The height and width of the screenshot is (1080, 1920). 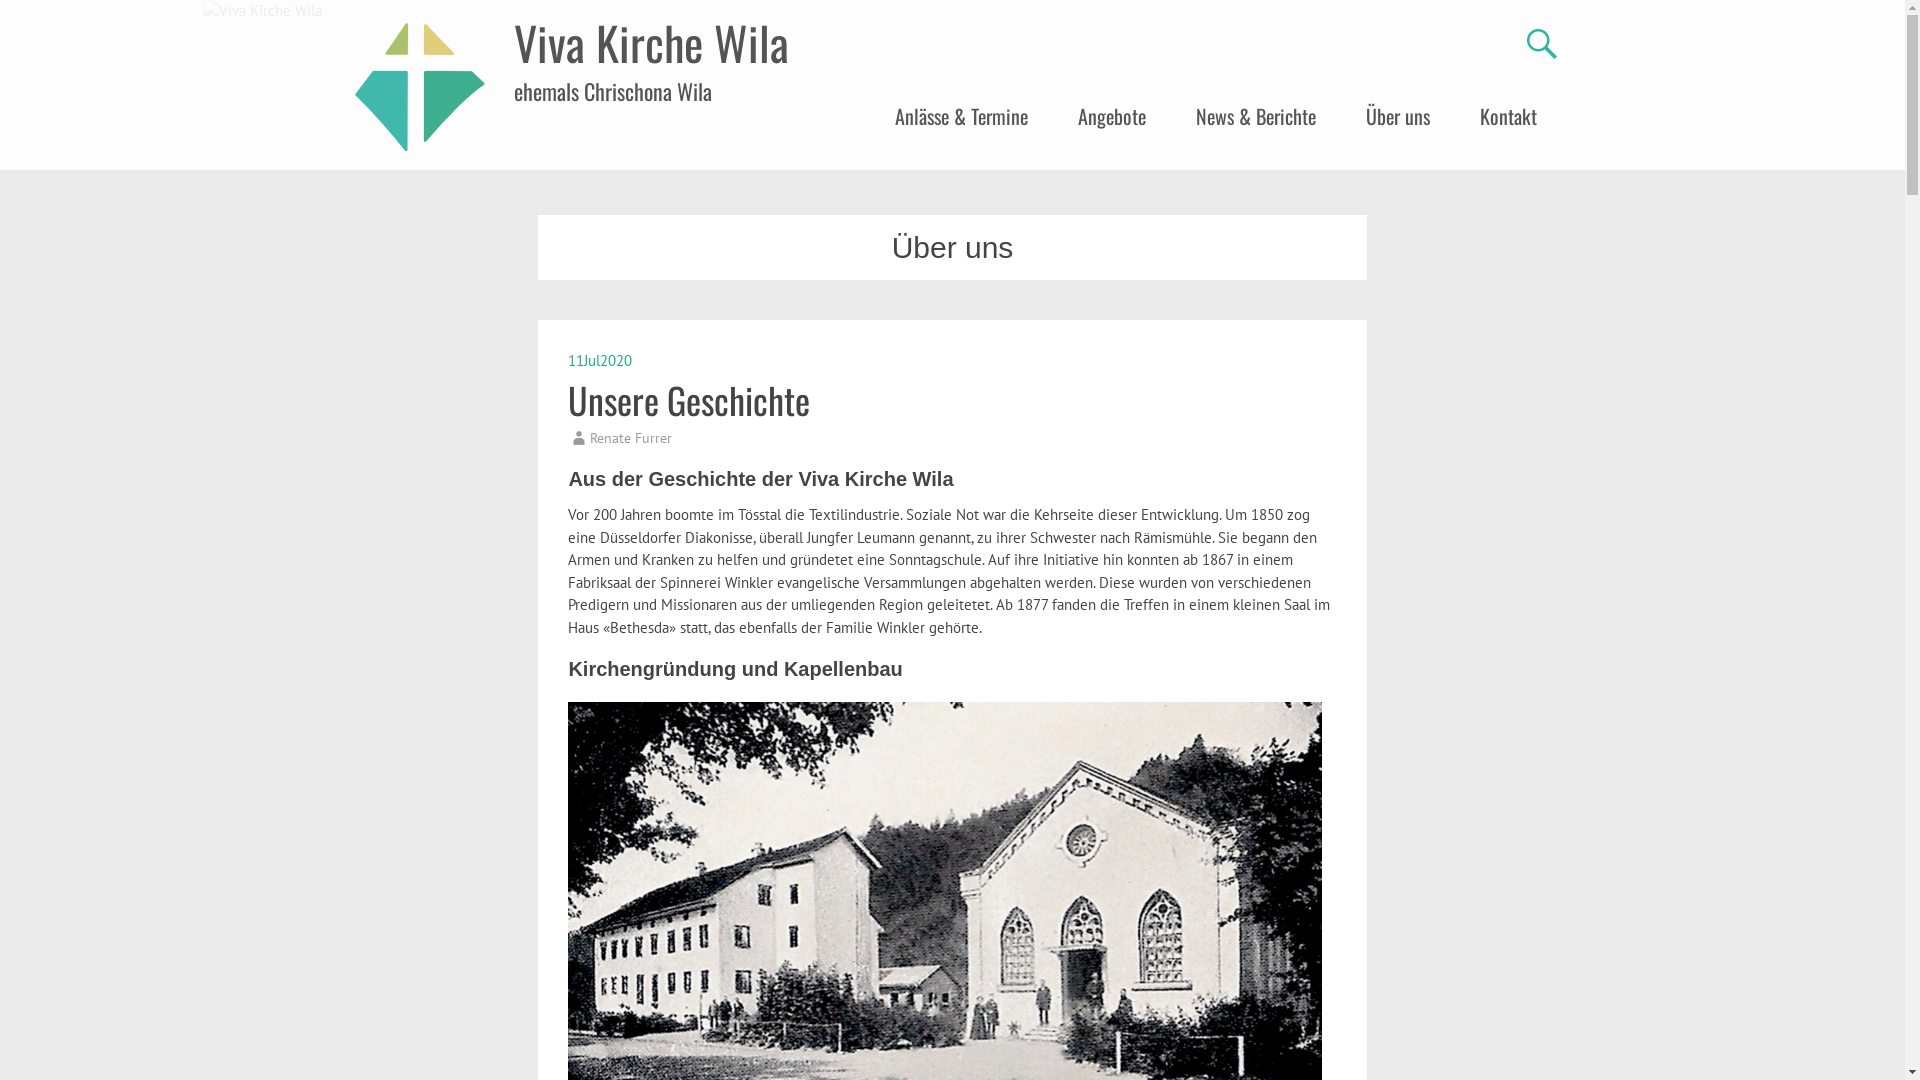 What do you see at coordinates (689, 398) in the screenshot?
I see `Unsere Geschichte` at bounding box center [689, 398].